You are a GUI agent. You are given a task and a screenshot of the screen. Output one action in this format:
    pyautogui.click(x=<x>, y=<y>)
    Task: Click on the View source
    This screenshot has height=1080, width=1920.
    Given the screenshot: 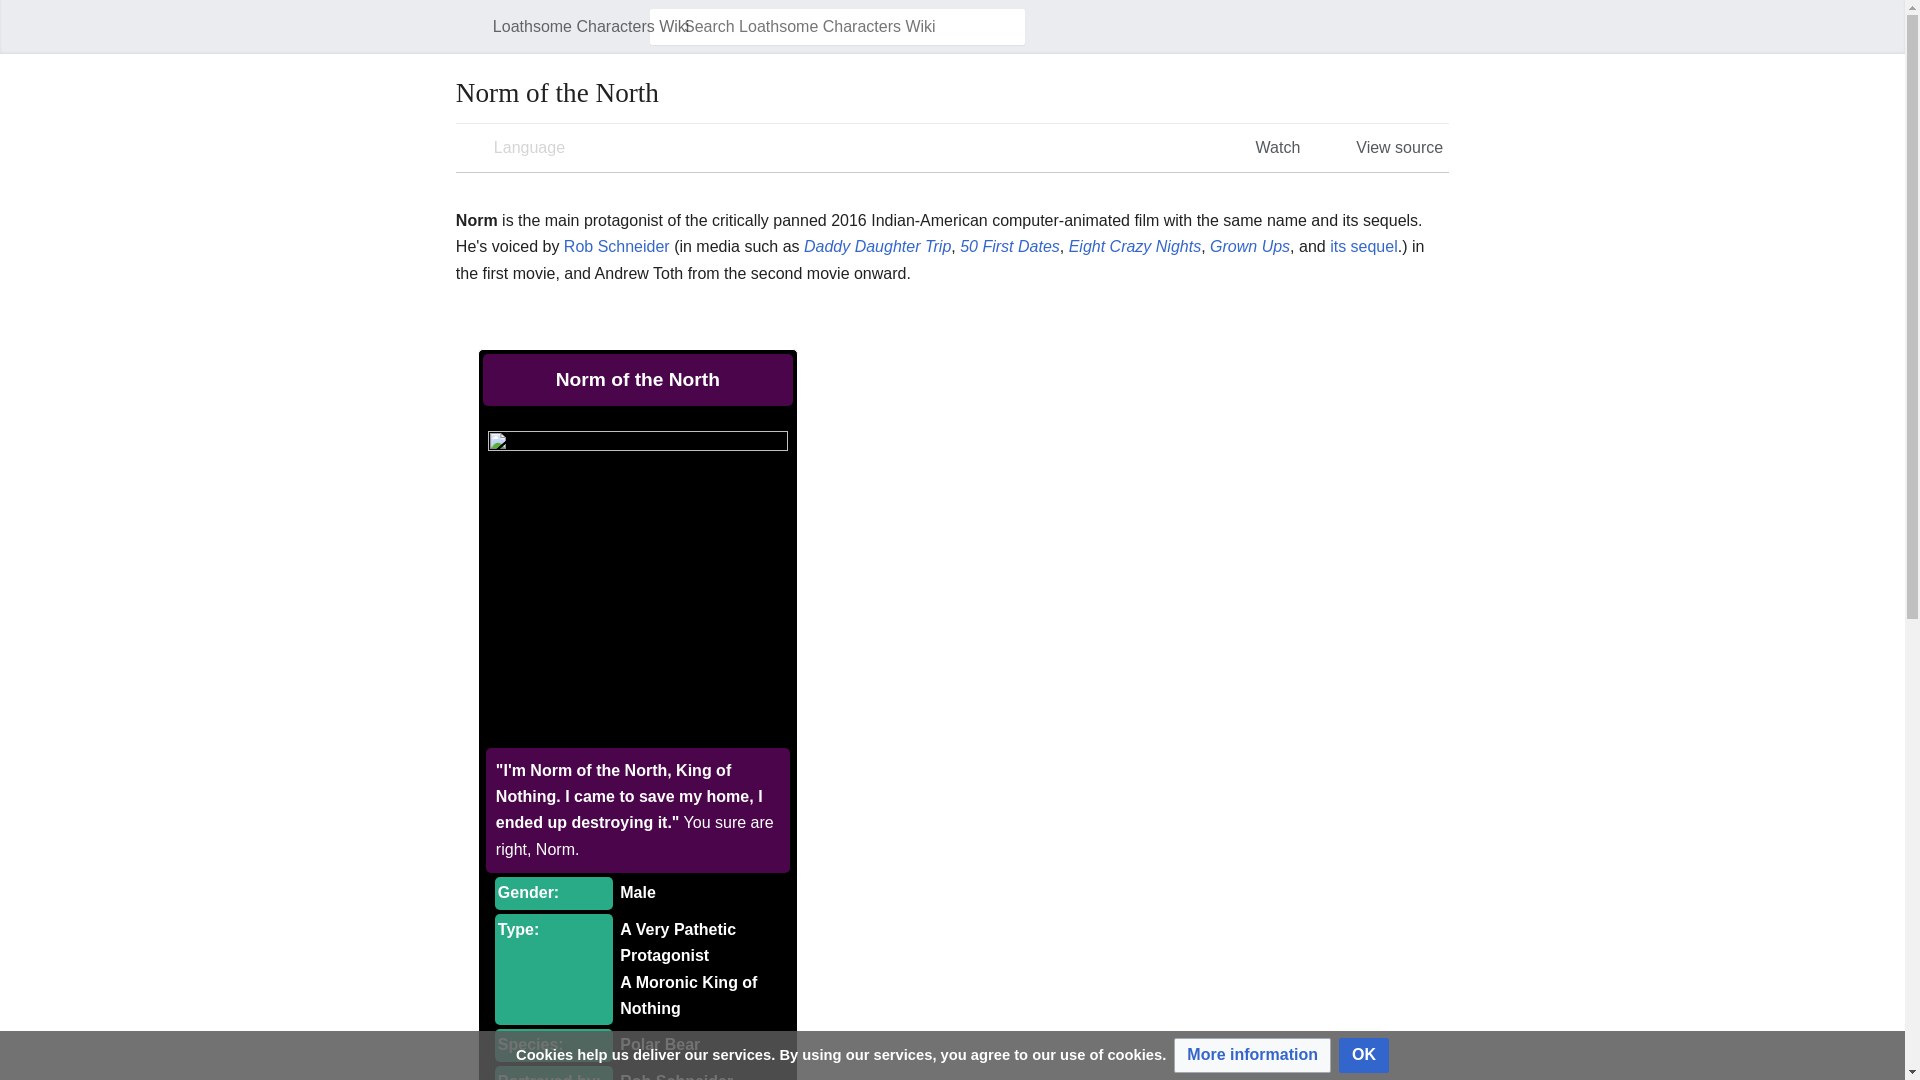 What is the action you would take?
    pyautogui.click(x=1383, y=148)
    